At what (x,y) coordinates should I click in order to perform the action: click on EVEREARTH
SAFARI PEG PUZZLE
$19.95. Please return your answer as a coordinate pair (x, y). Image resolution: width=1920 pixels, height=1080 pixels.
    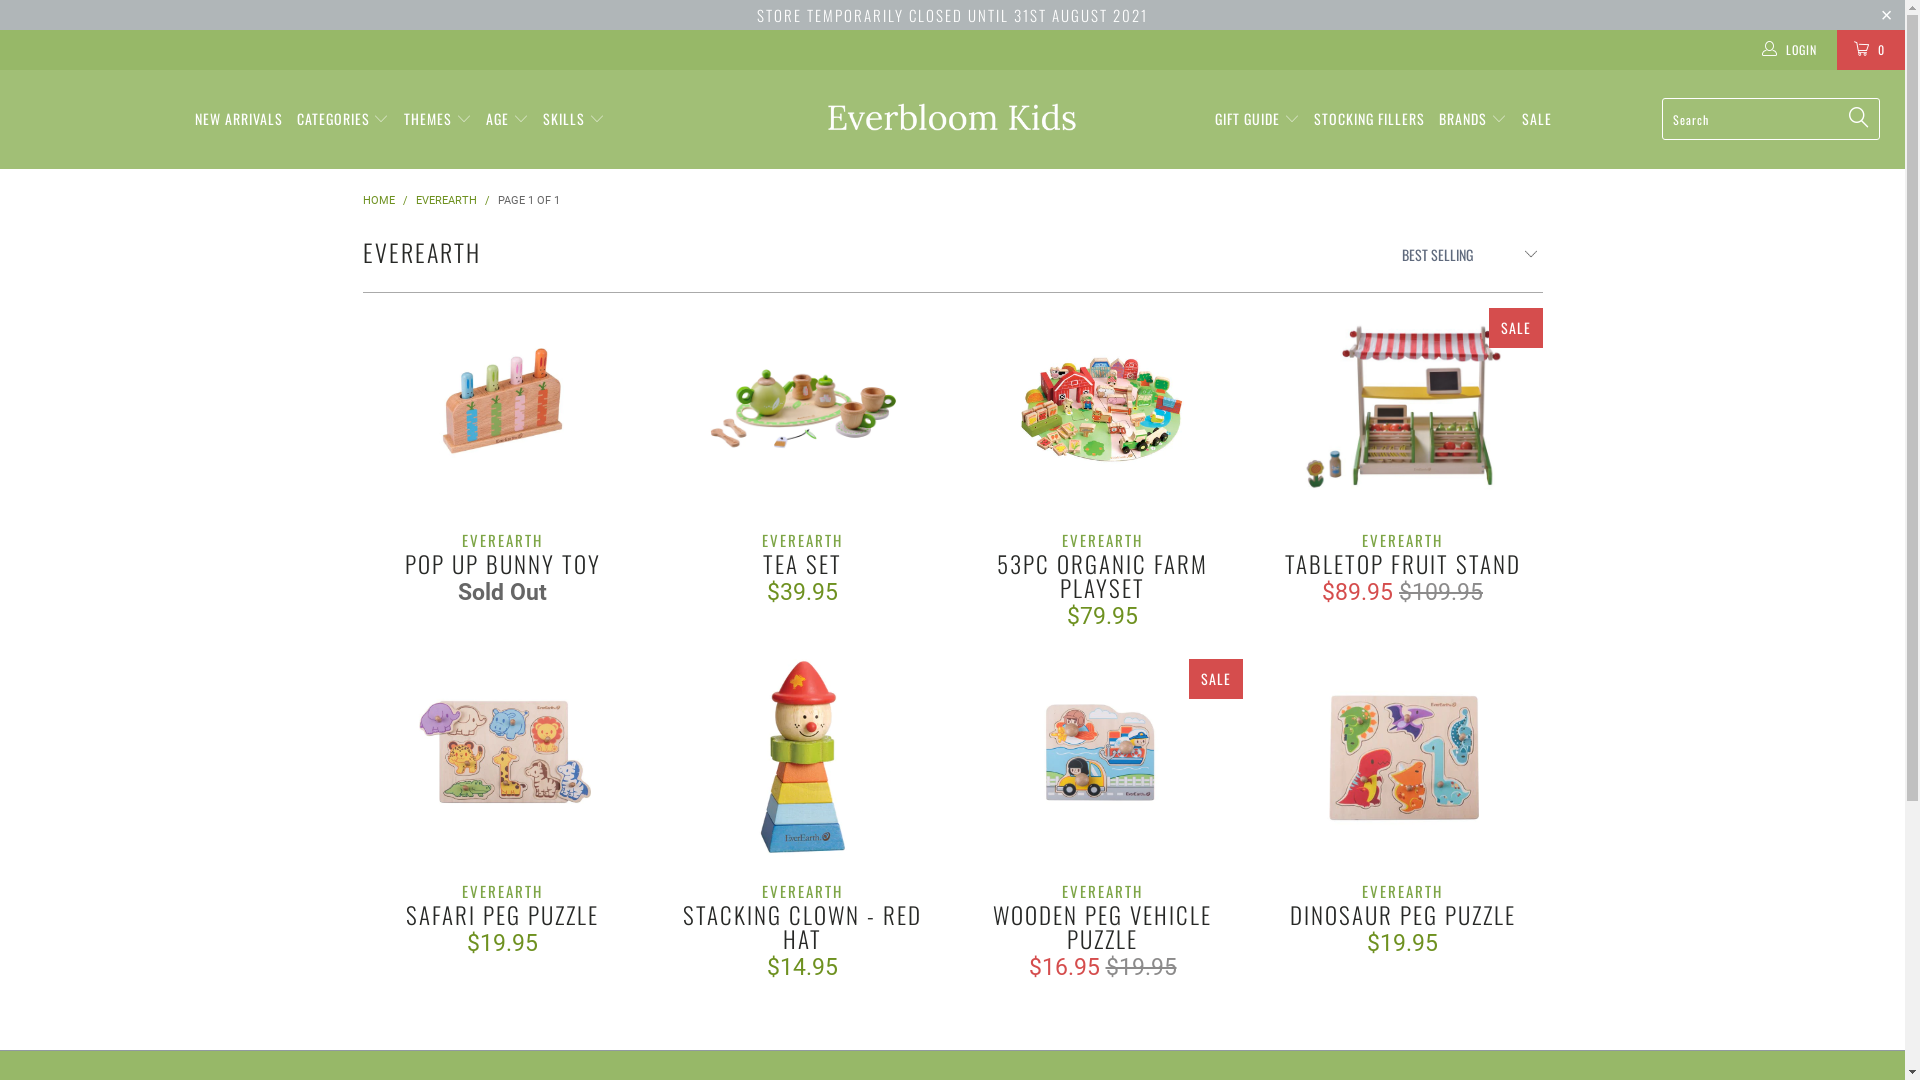
    Looking at the image, I should click on (502, 918).